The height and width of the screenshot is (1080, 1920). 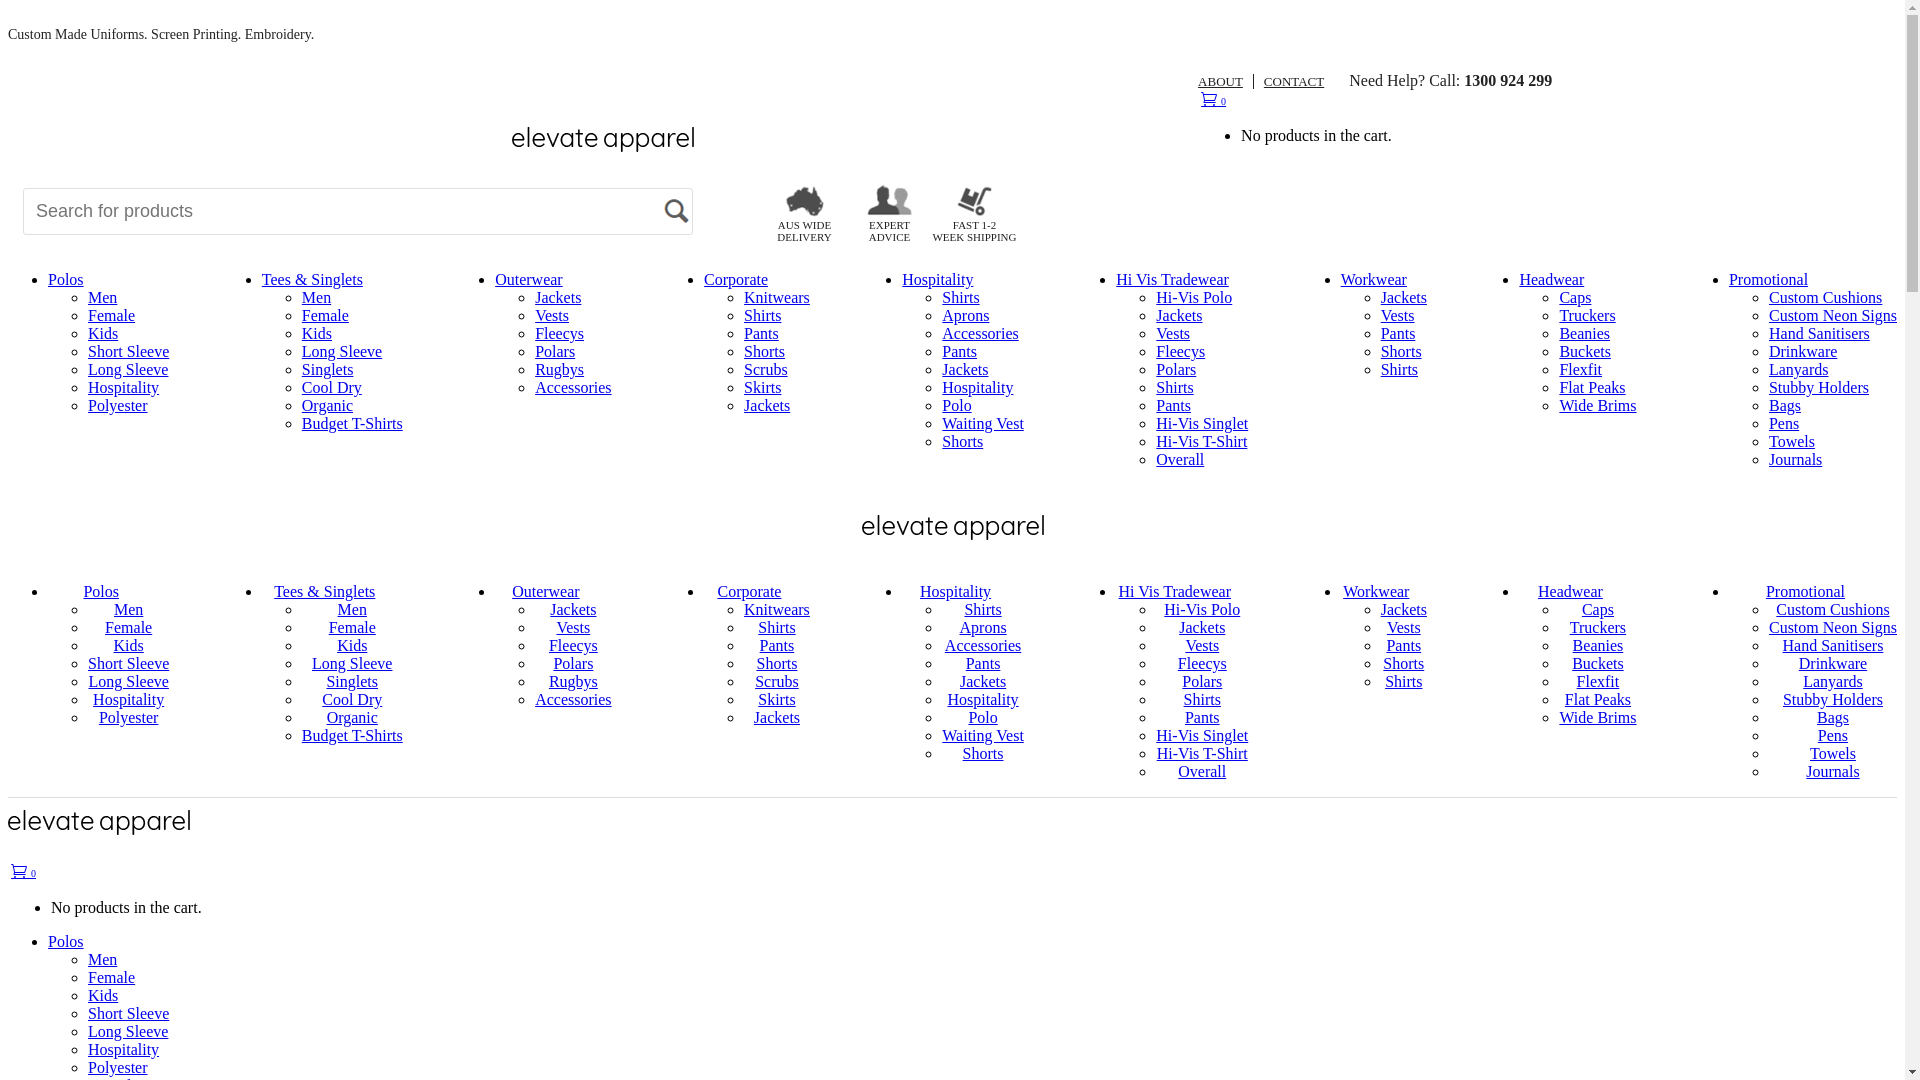 What do you see at coordinates (776, 664) in the screenshot?
I see `Shorts` at bounding box center [776, 664].